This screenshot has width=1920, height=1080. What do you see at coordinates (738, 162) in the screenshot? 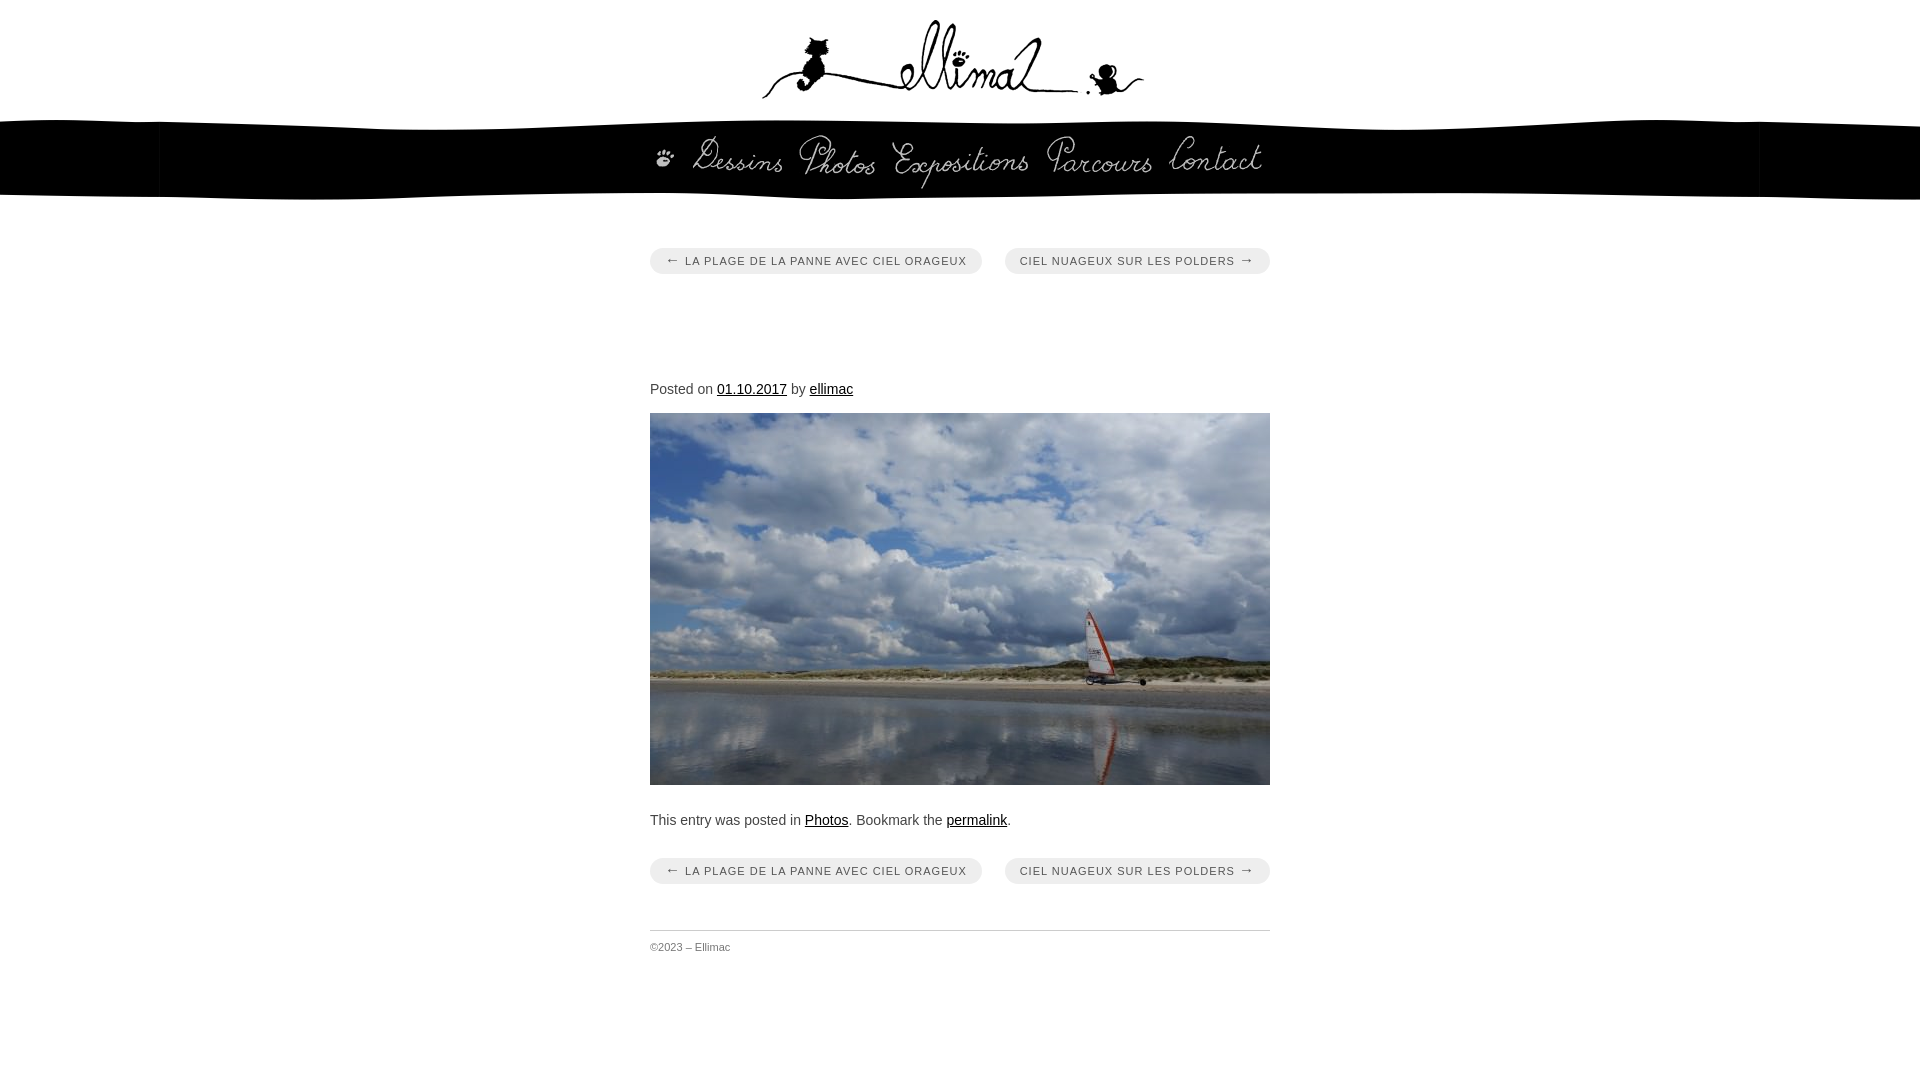
I see `Dessins` at bounding box center [738, 162].